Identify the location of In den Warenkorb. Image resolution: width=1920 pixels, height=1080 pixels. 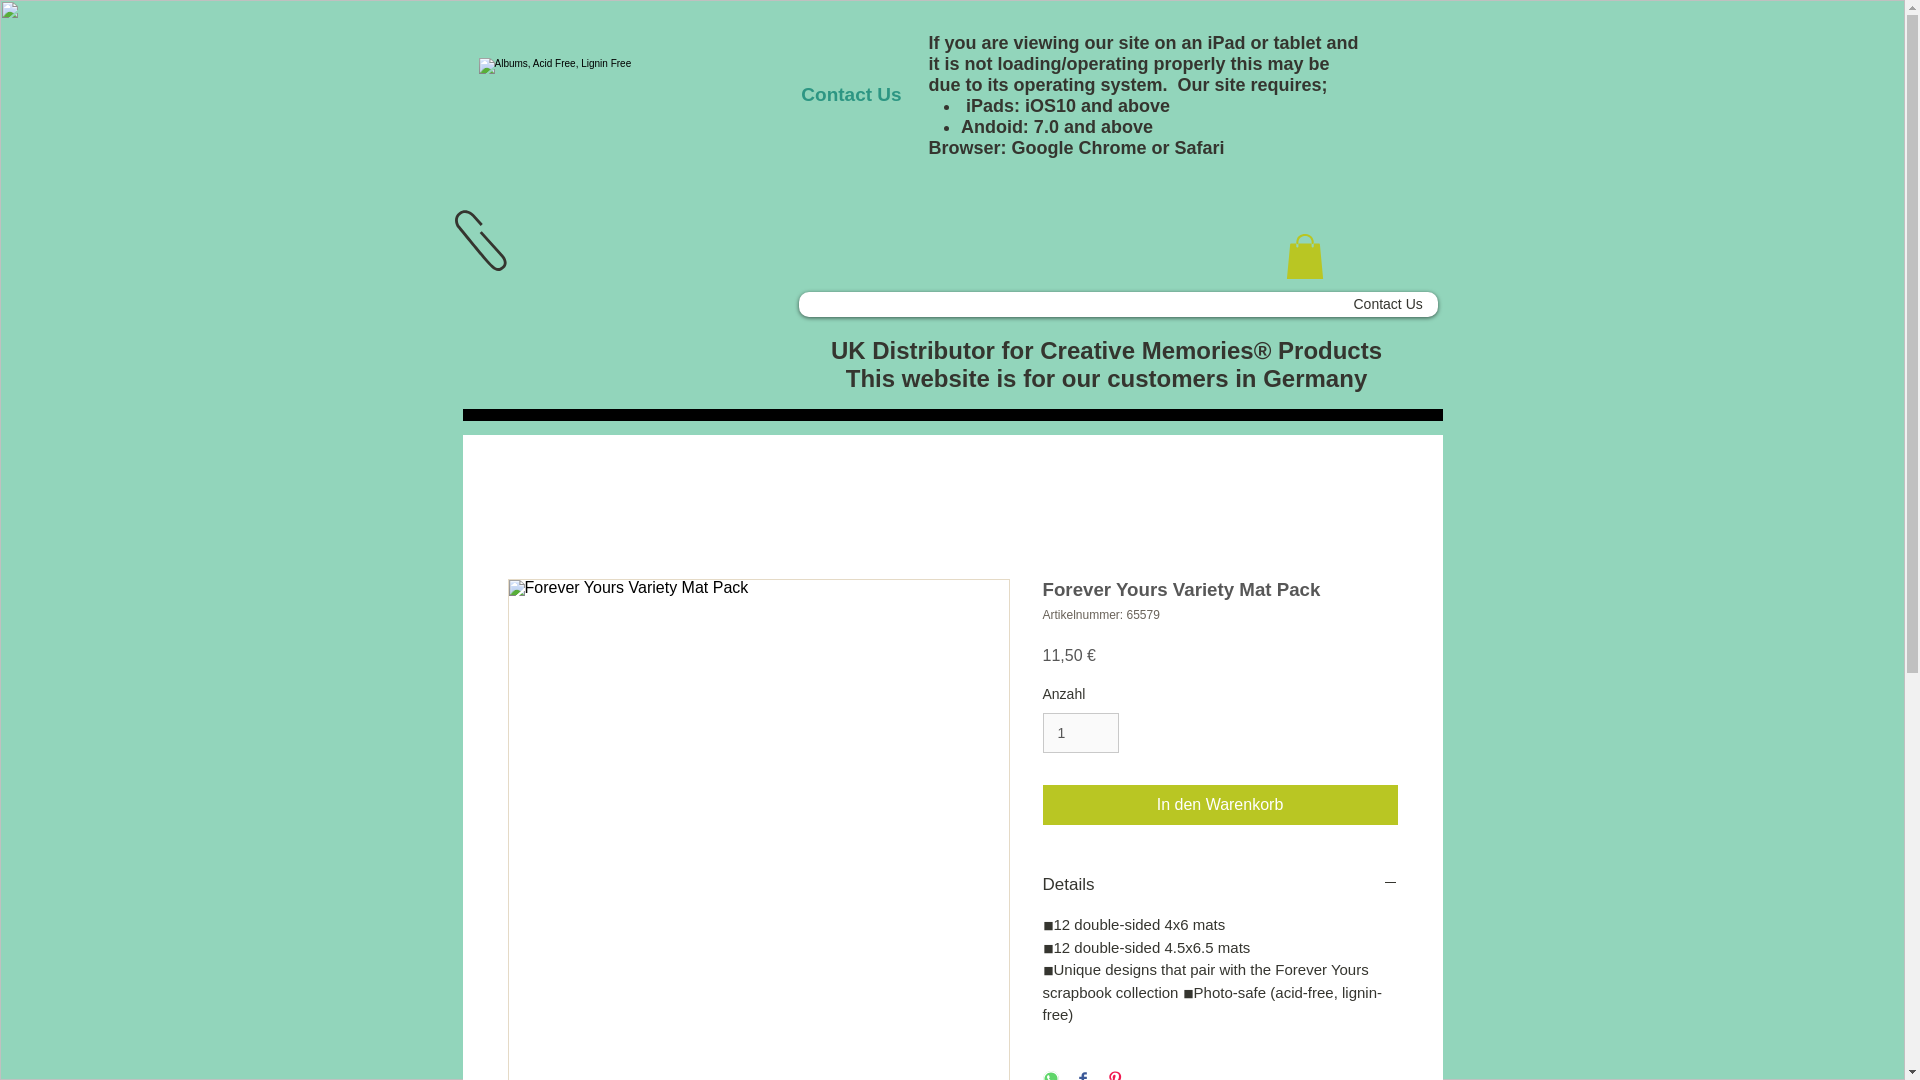
(1220, 805).